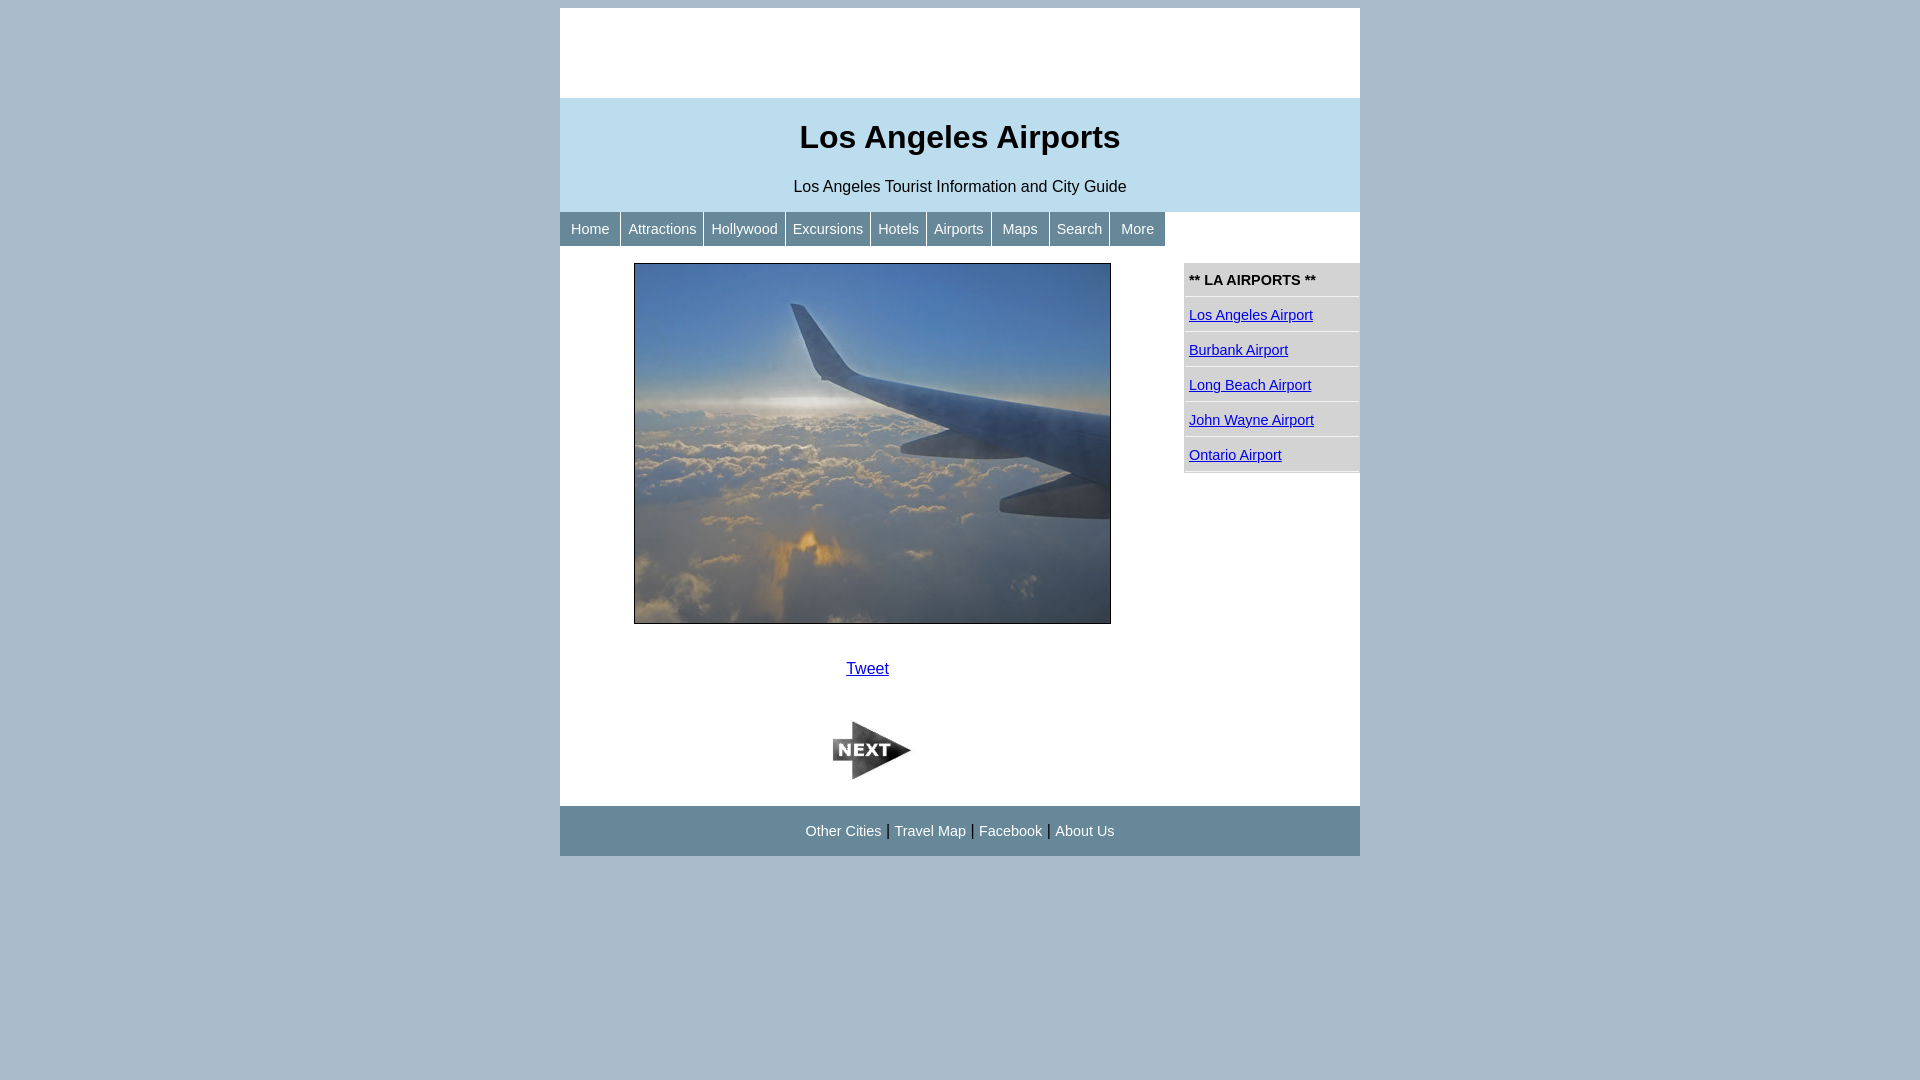 This screenshot has height=1080, width=1920. What do you see at coordinates (1010, 831) in the screenshot?
I see `Facebook` at bounding box center [1010, 831].